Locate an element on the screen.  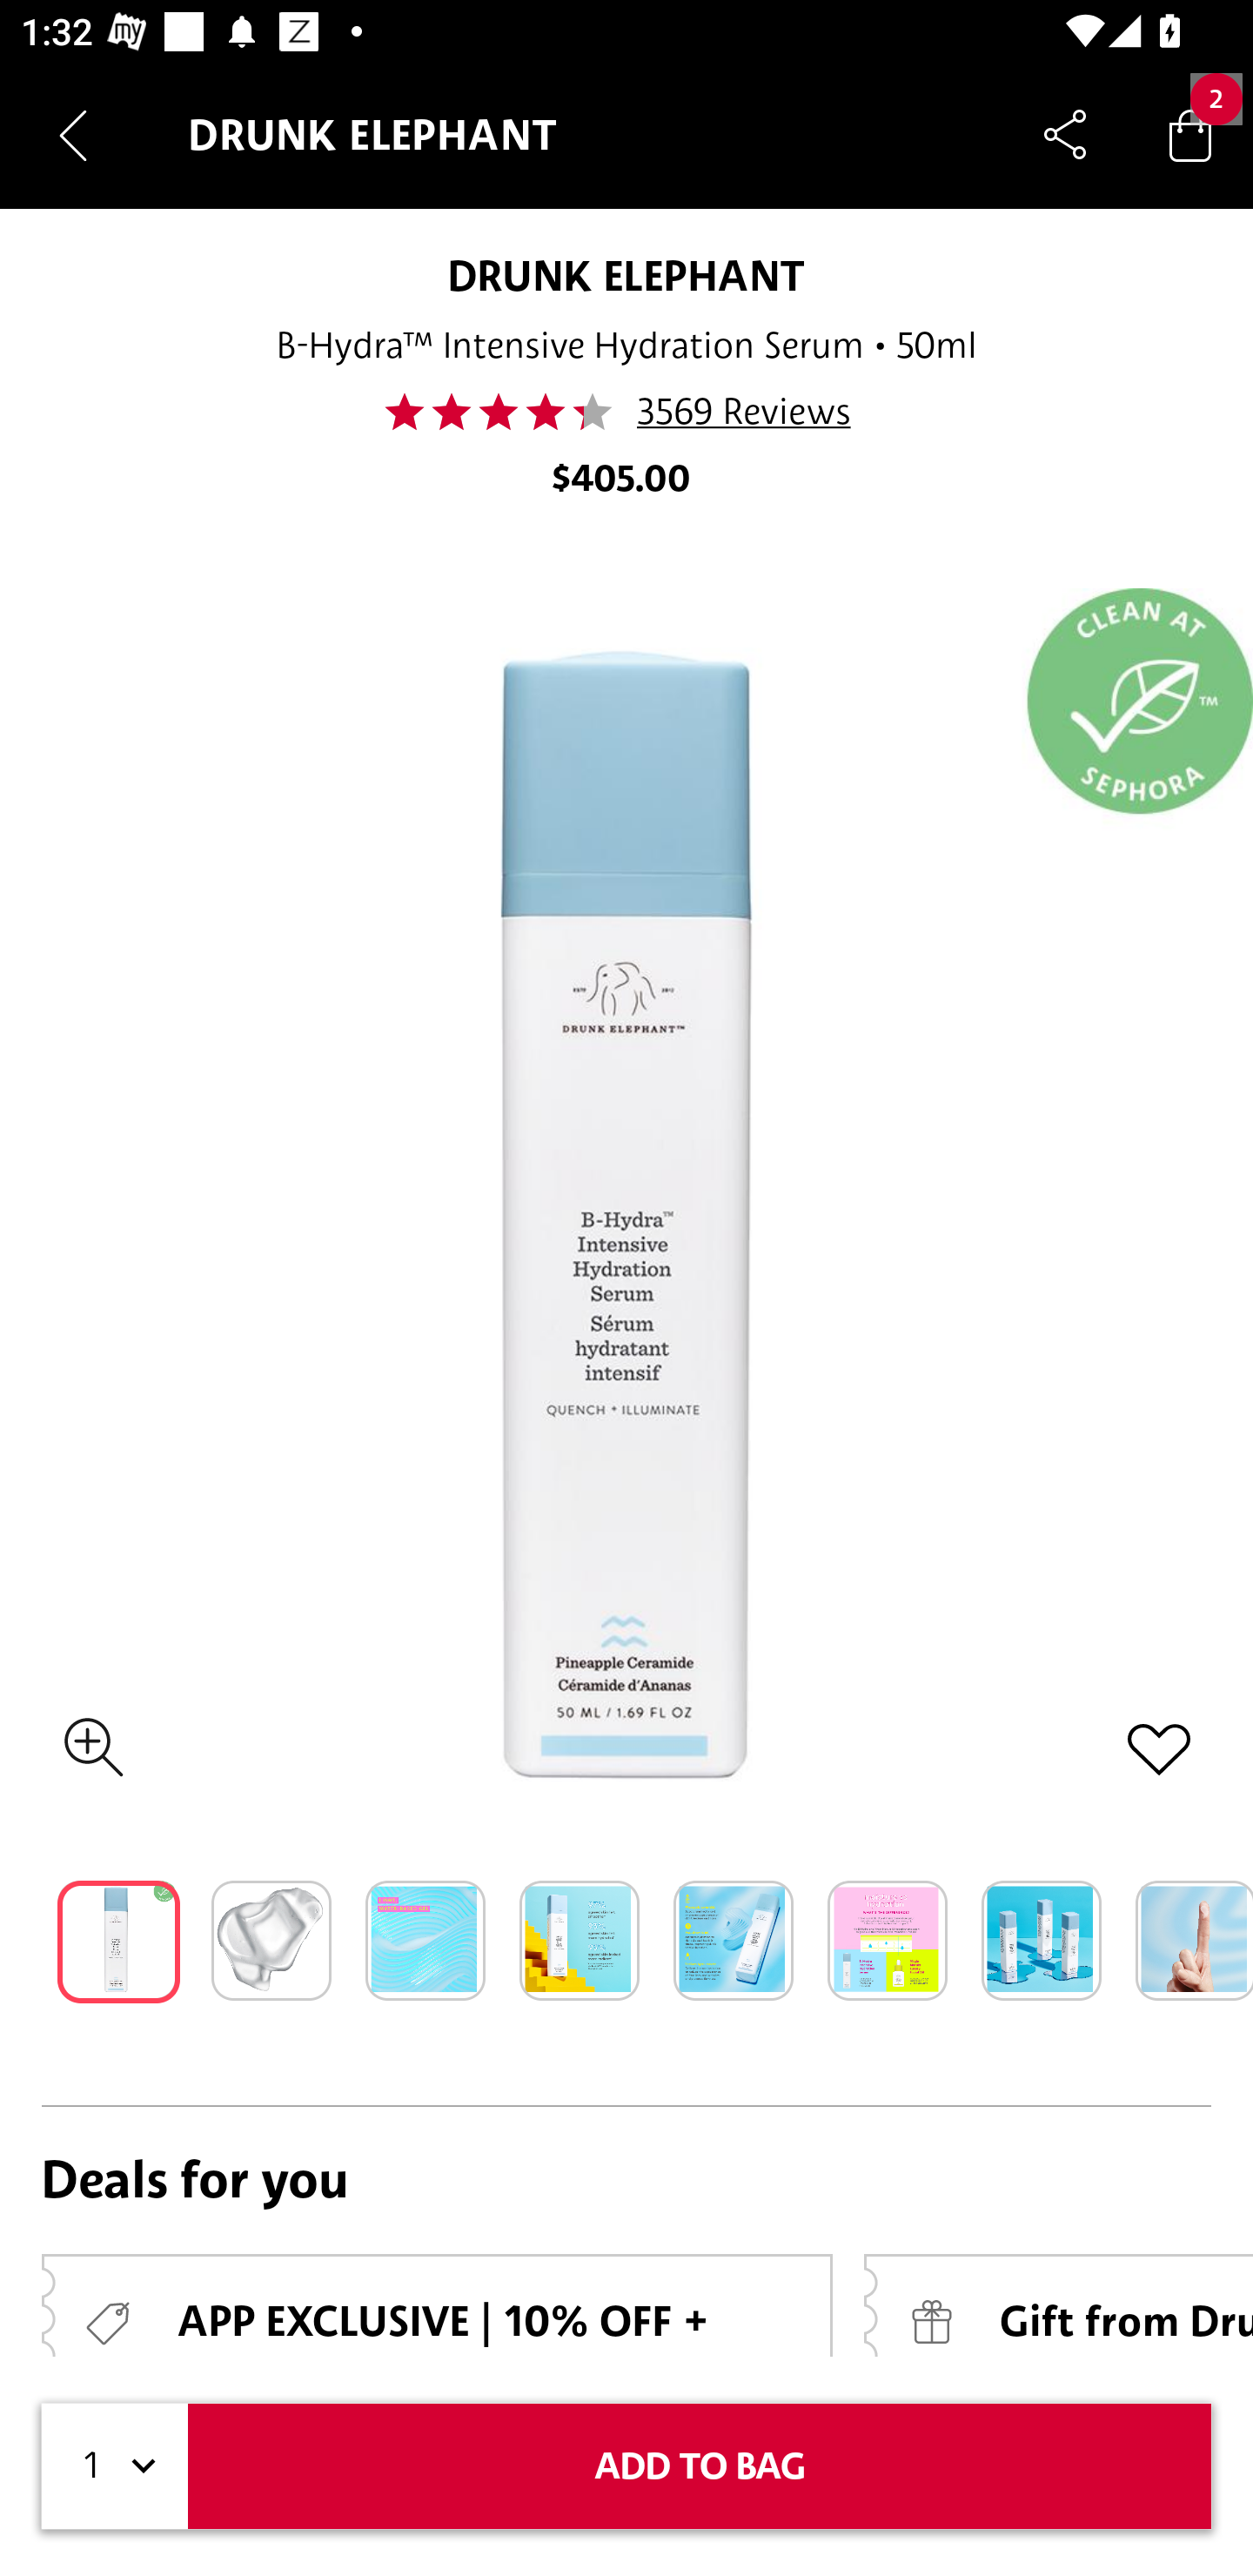
Navigate up is located at coordinates (73, 135).